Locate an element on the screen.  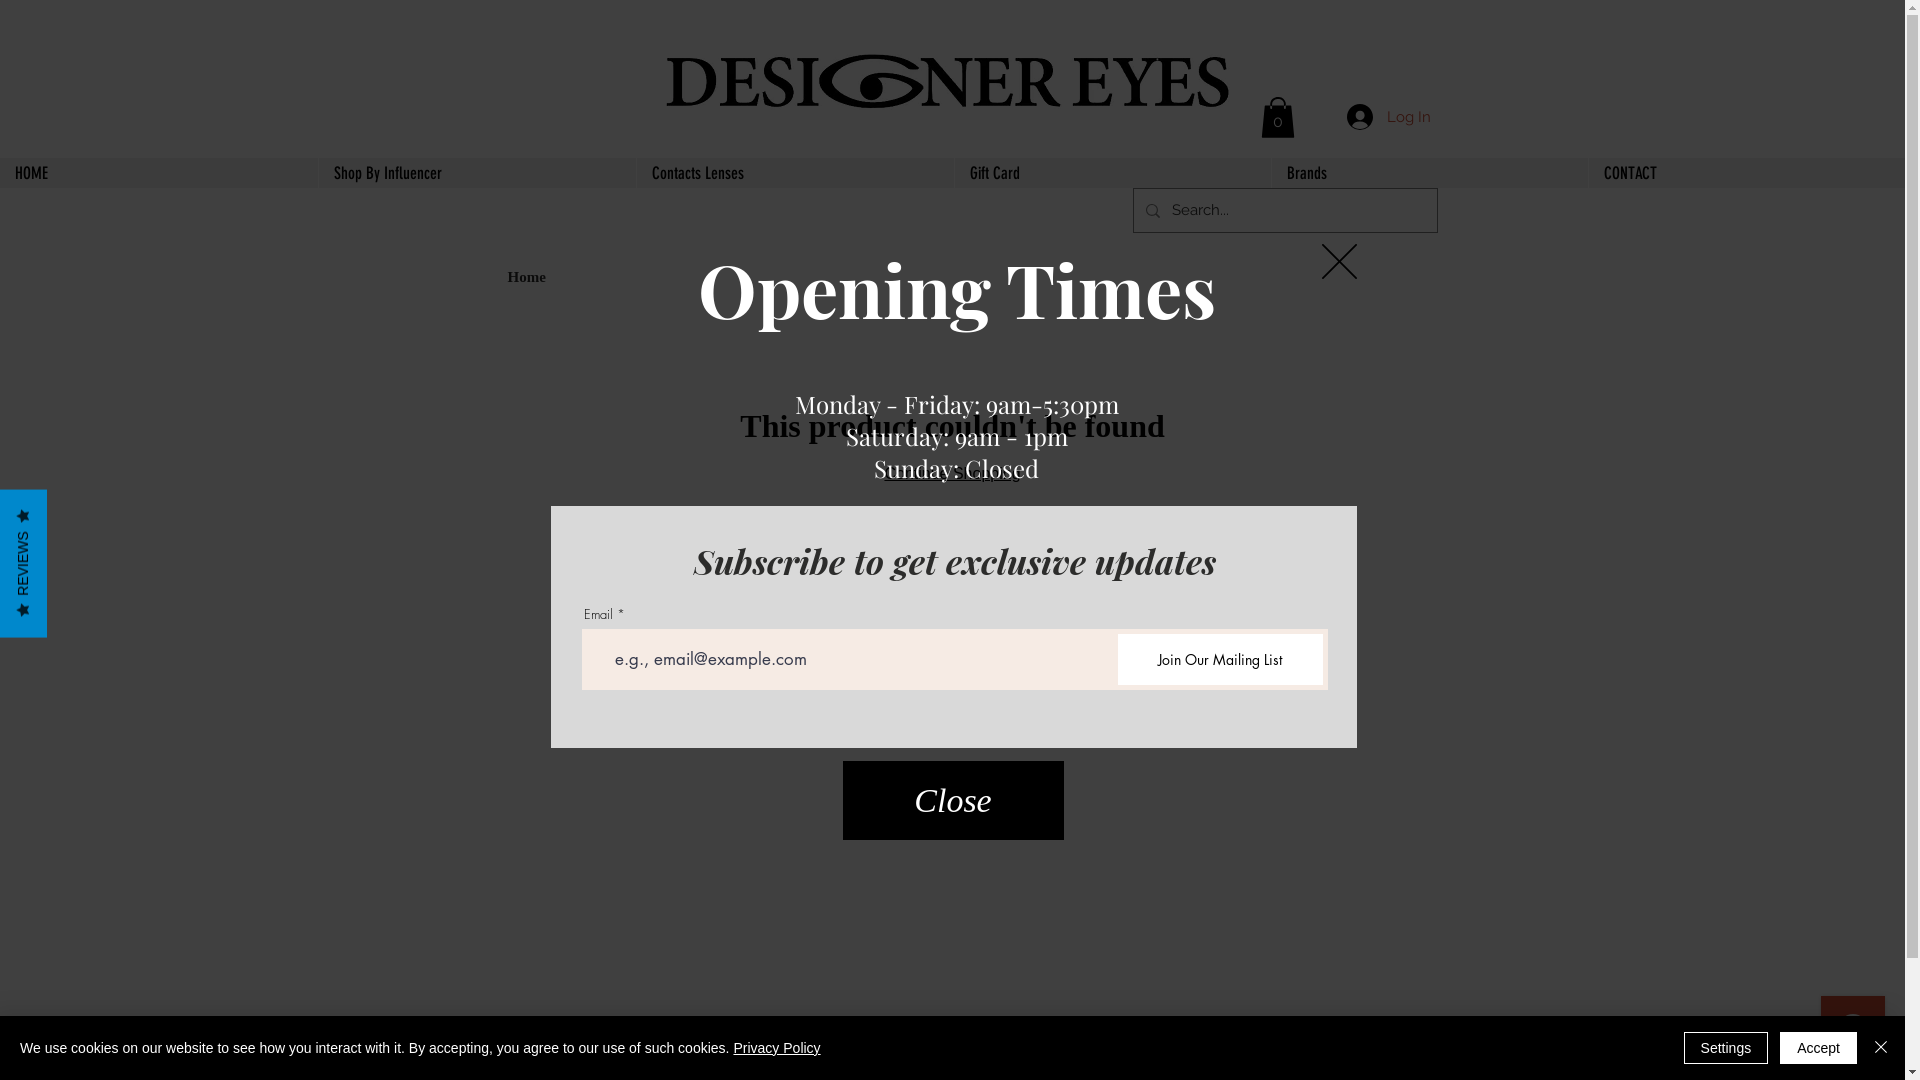
Shop By Influencer is located at coordinates (477, 173).